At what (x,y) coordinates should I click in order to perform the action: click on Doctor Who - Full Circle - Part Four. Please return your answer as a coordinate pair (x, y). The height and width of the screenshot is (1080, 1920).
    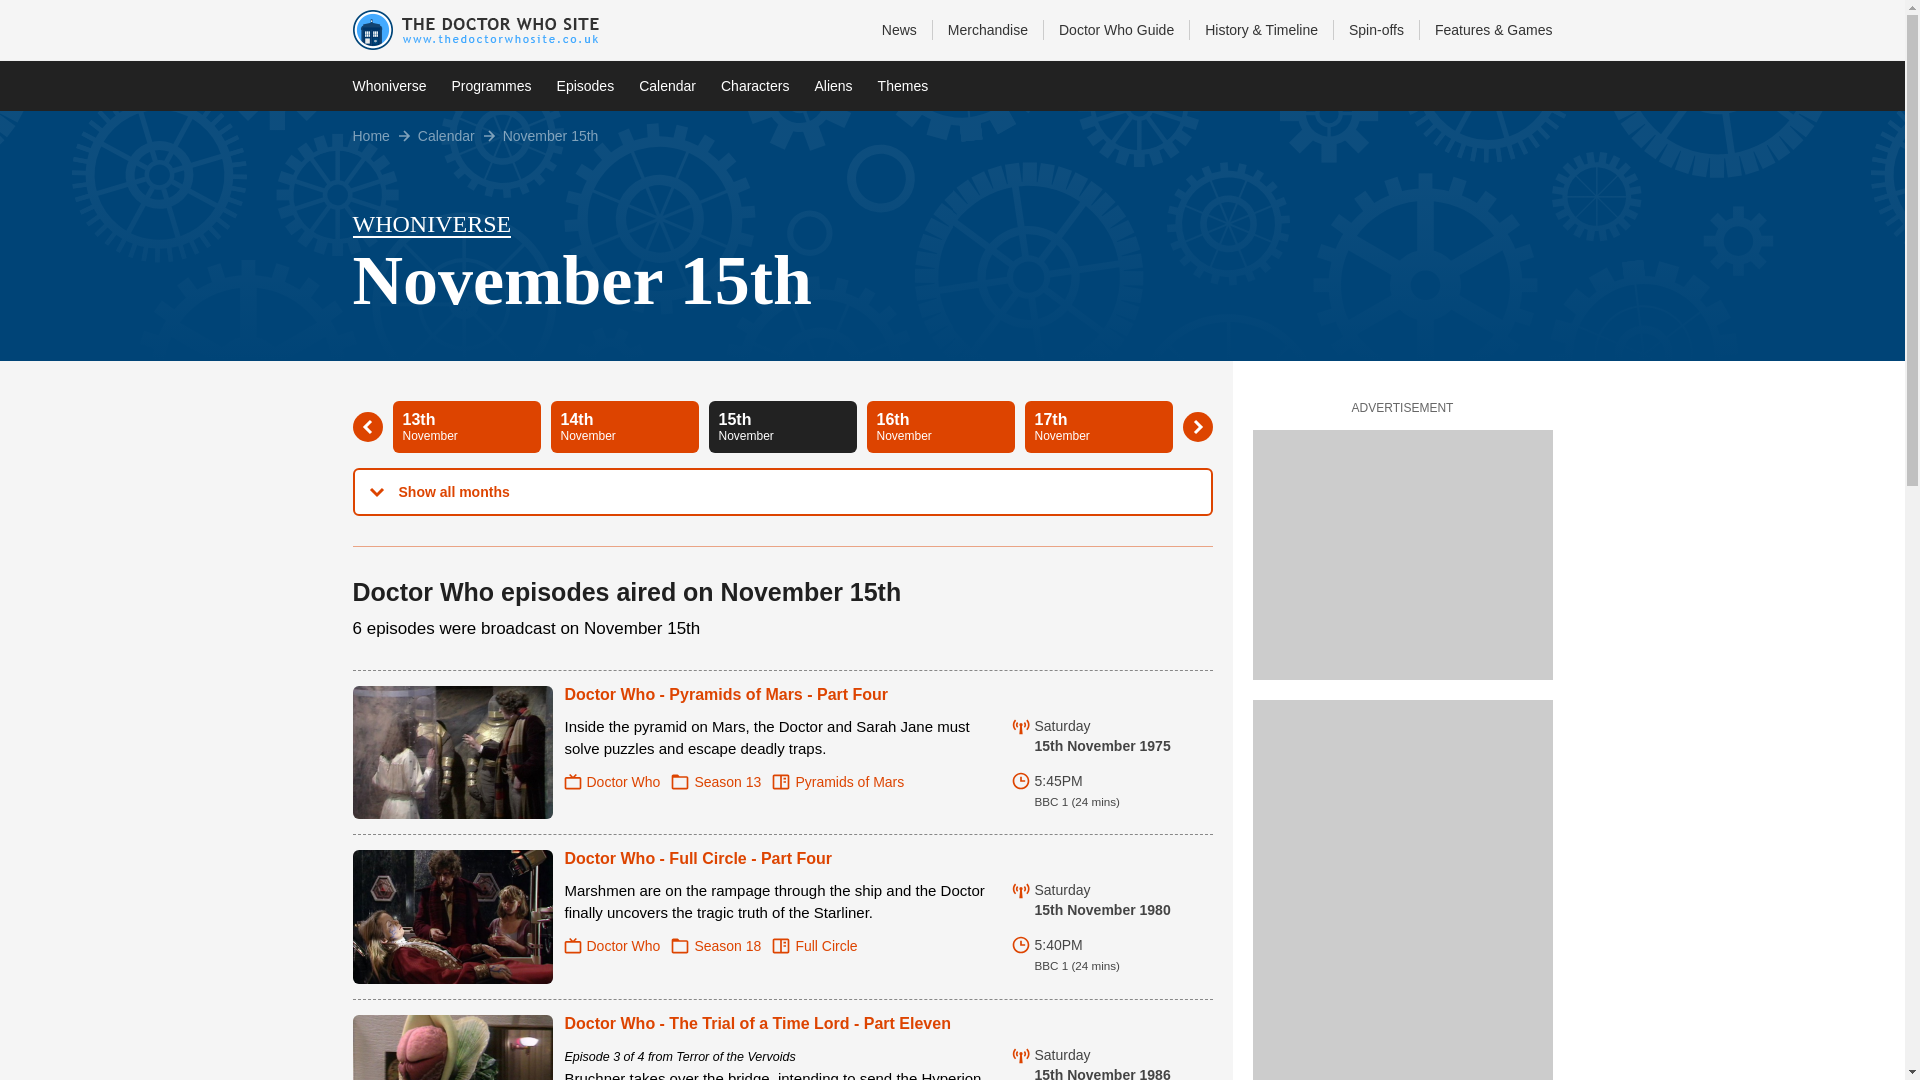
    Looking at the image, I should click on (624, 426).